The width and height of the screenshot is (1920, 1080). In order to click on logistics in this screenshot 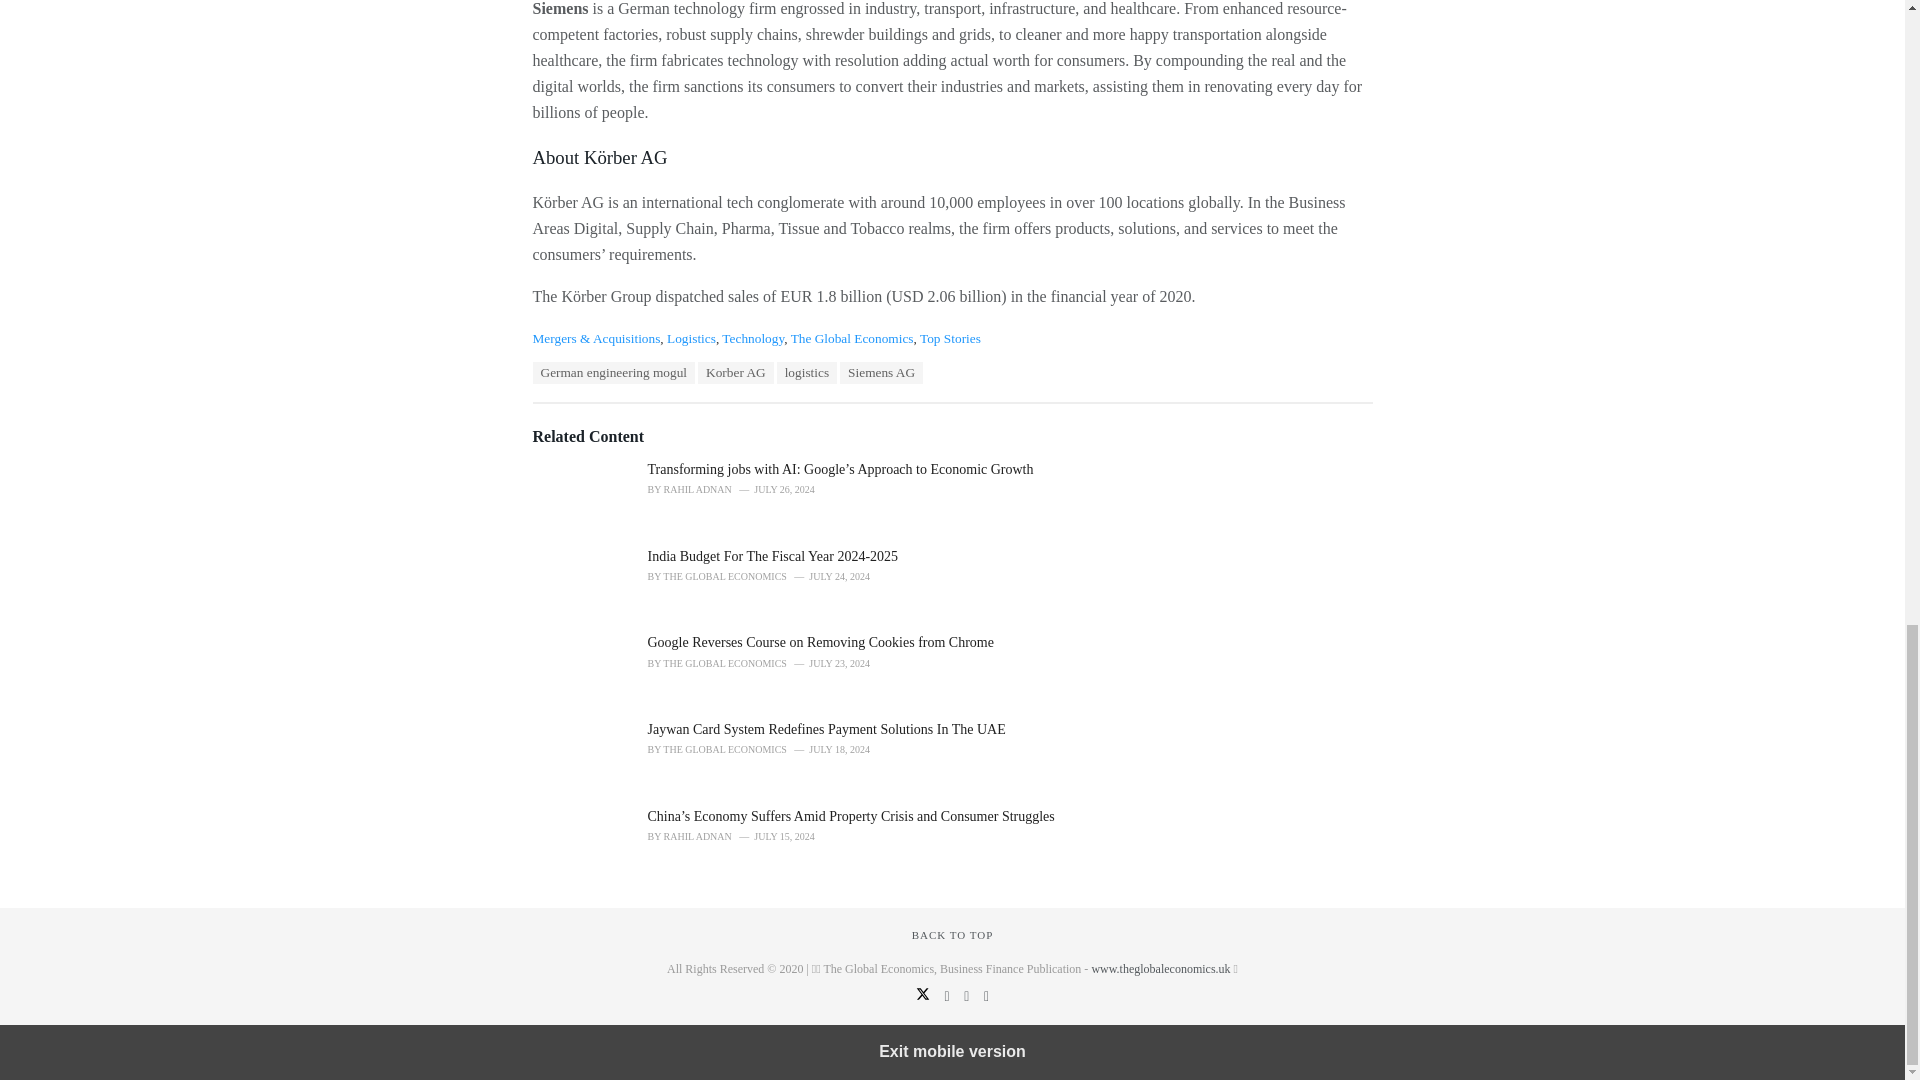, I will do `click(807, 372)`.